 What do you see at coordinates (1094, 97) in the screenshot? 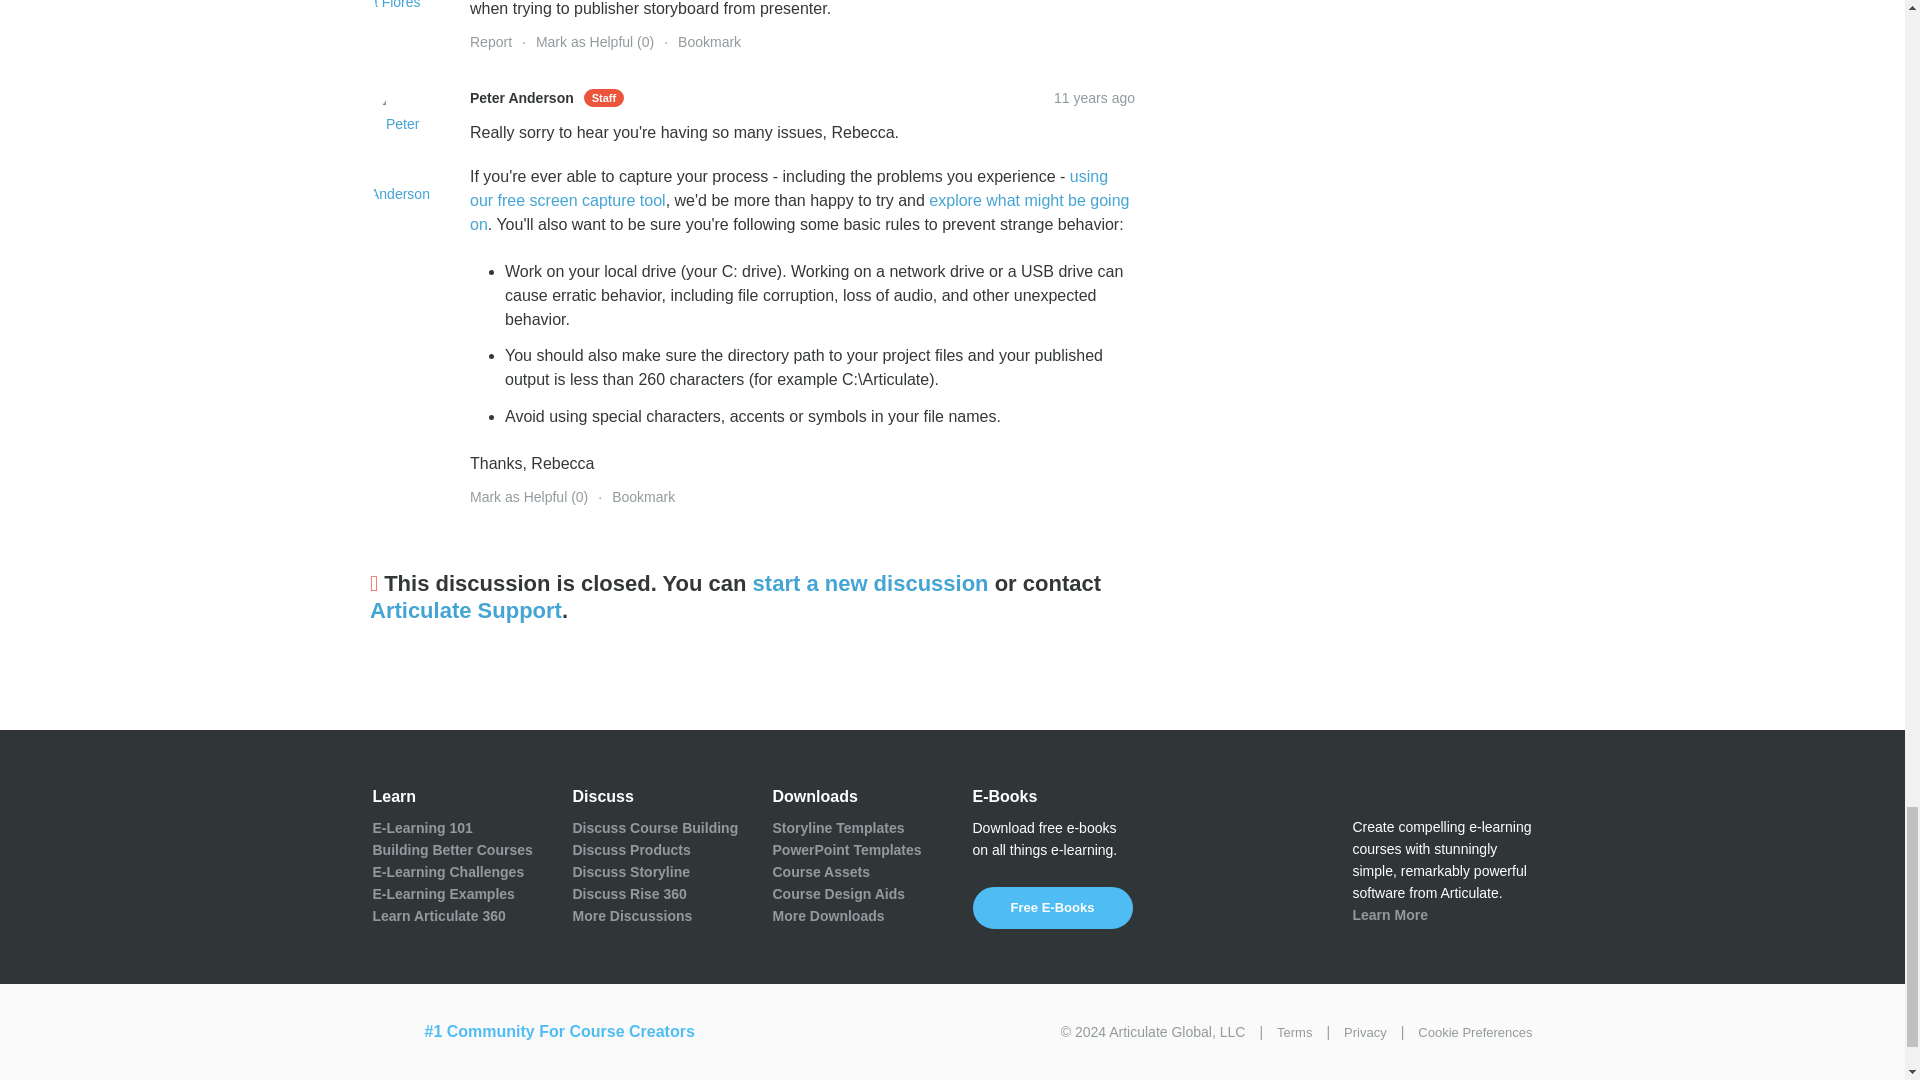
I see `Copy URL to Clipboard` at bounding box center [1094, 97].